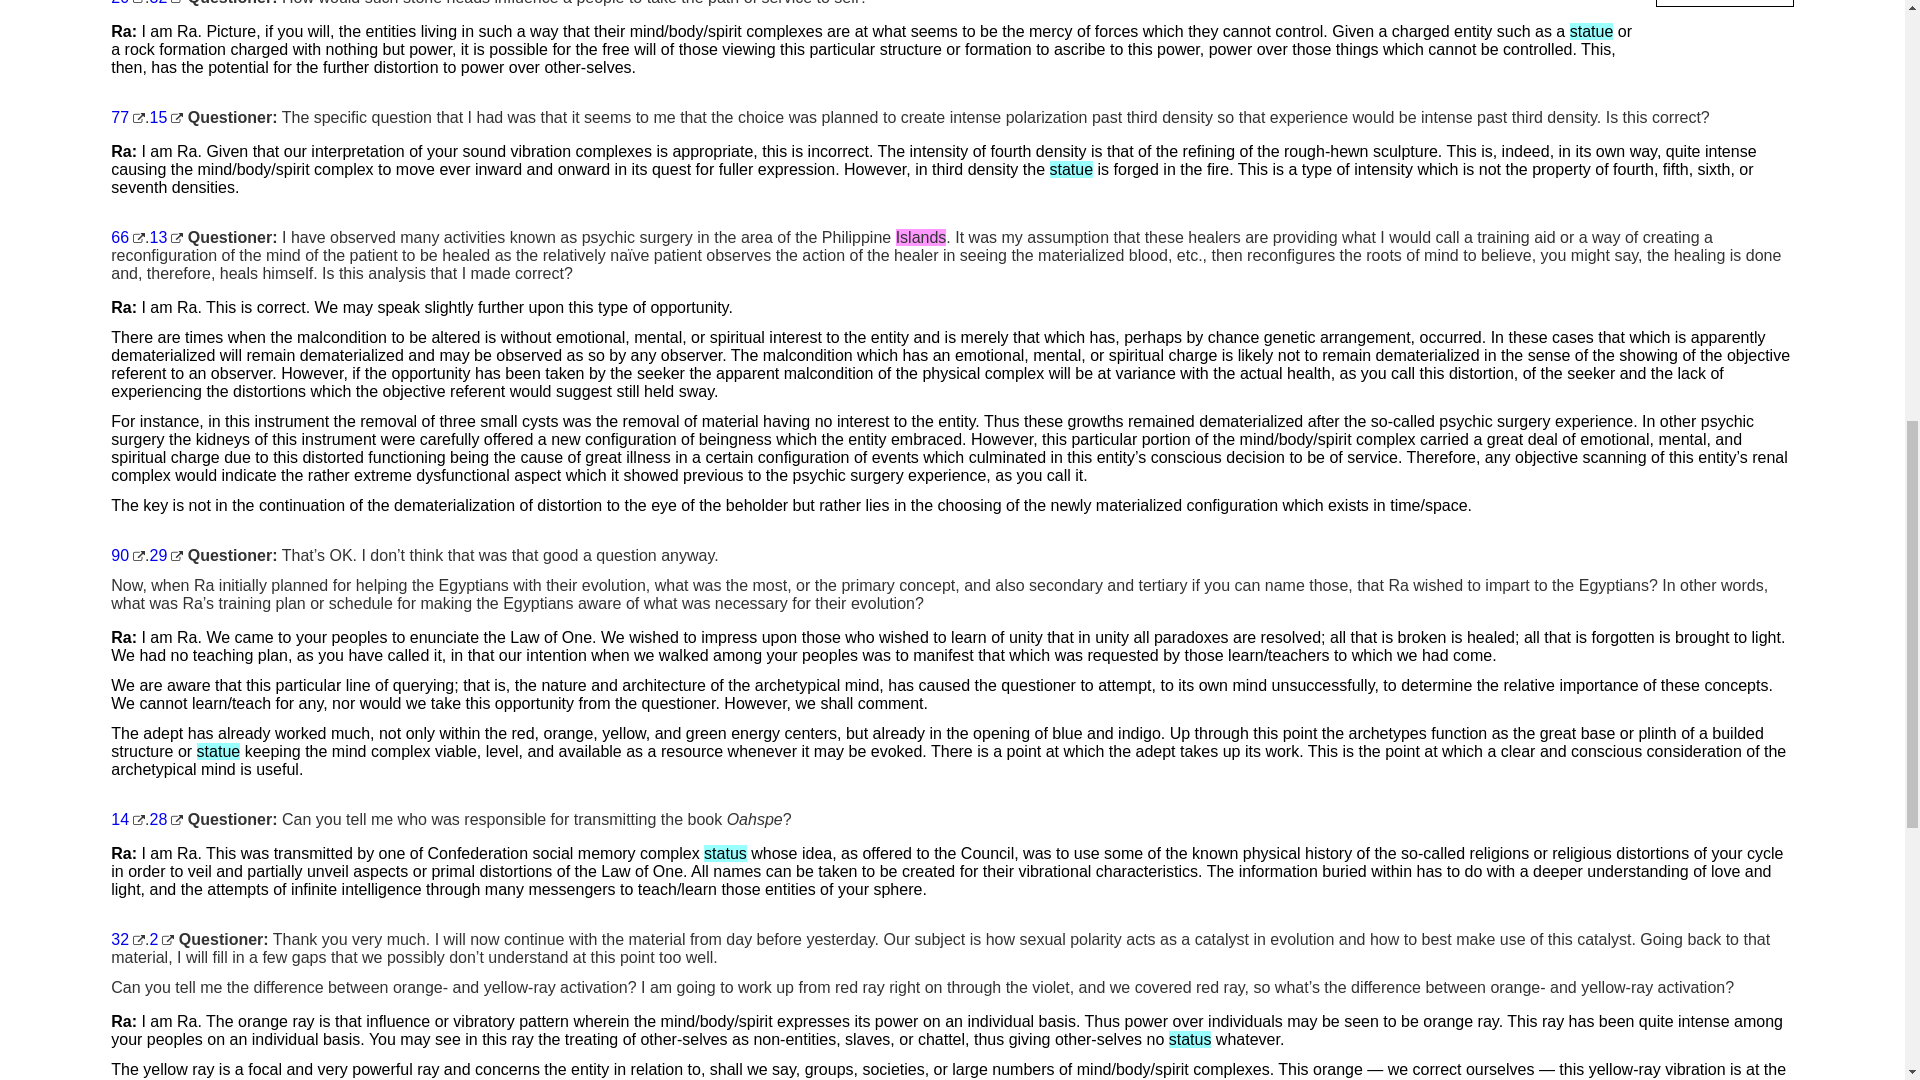 Image resolution: width=1920 pixels, height=1080 pixels. Describe the element at coordinates (166, 237) in the screenshot. I see `13` at that location.